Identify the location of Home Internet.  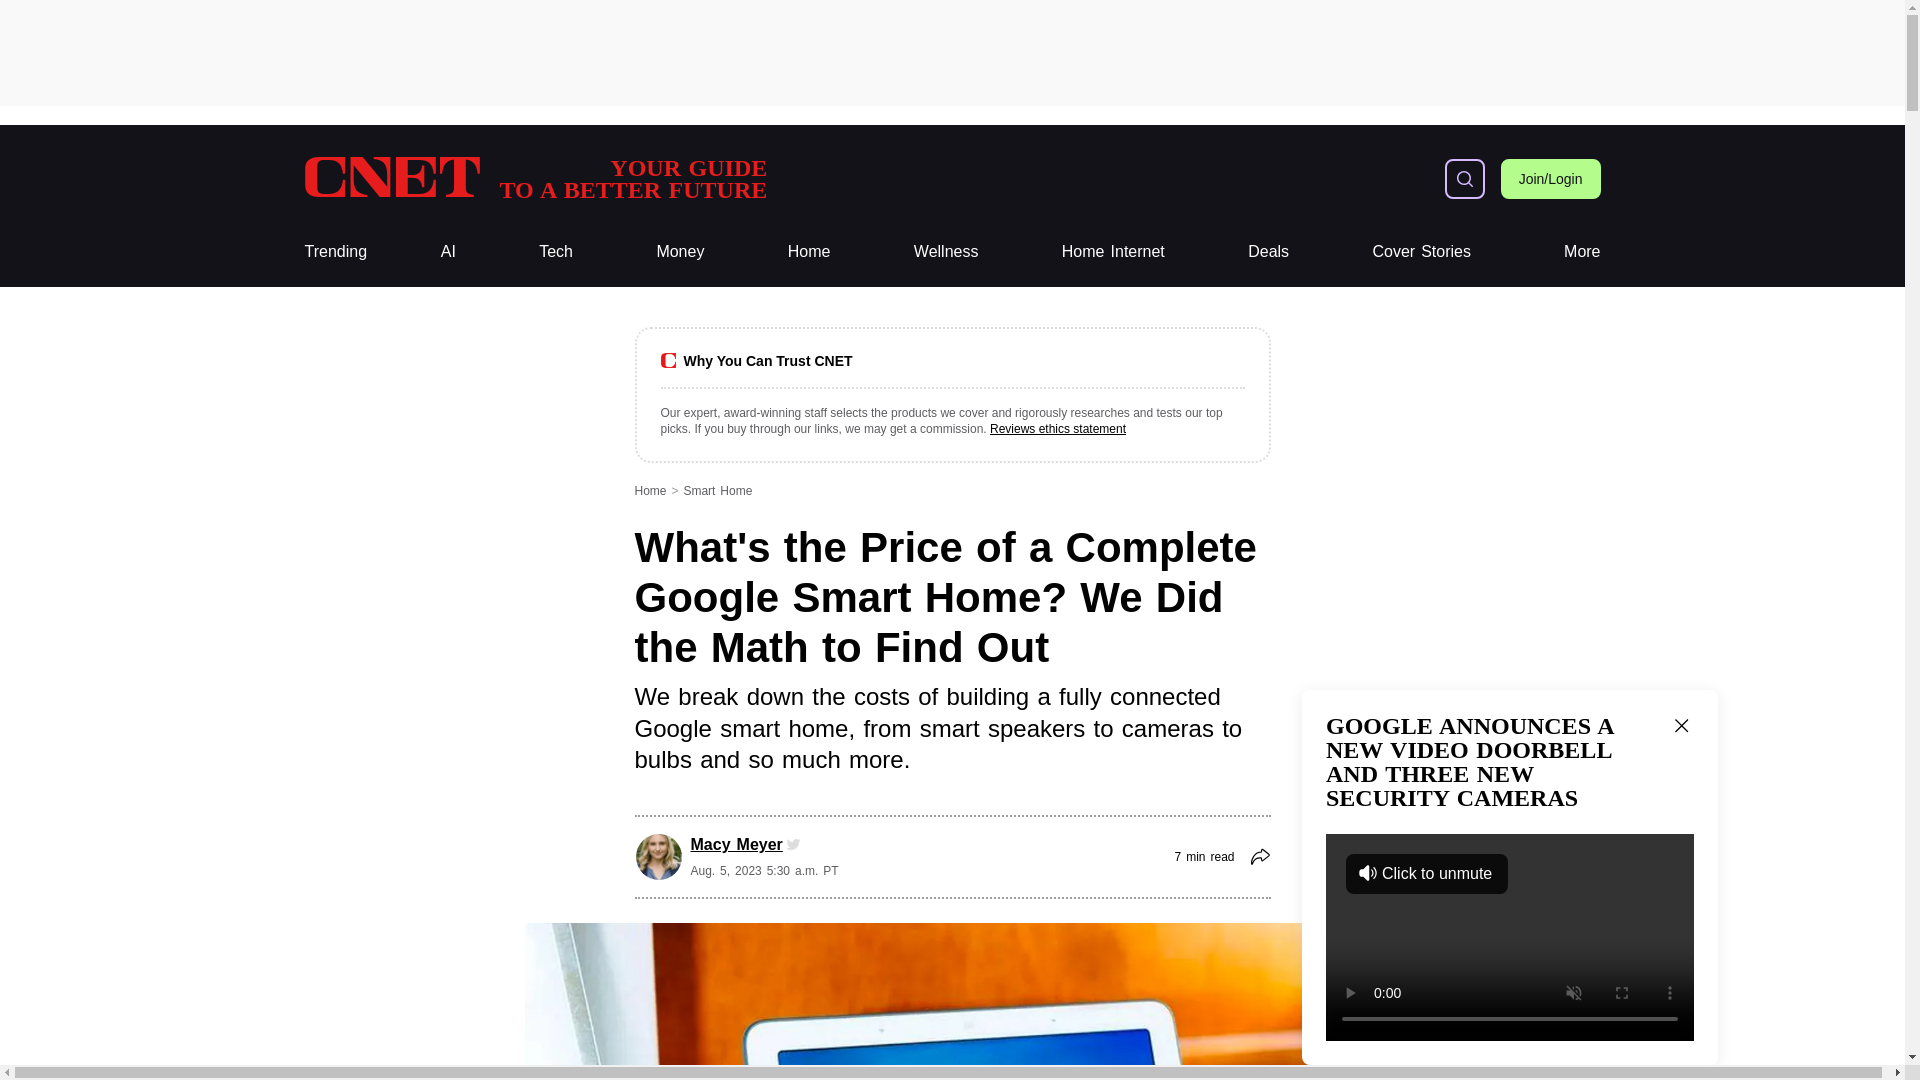
(1113, 252).